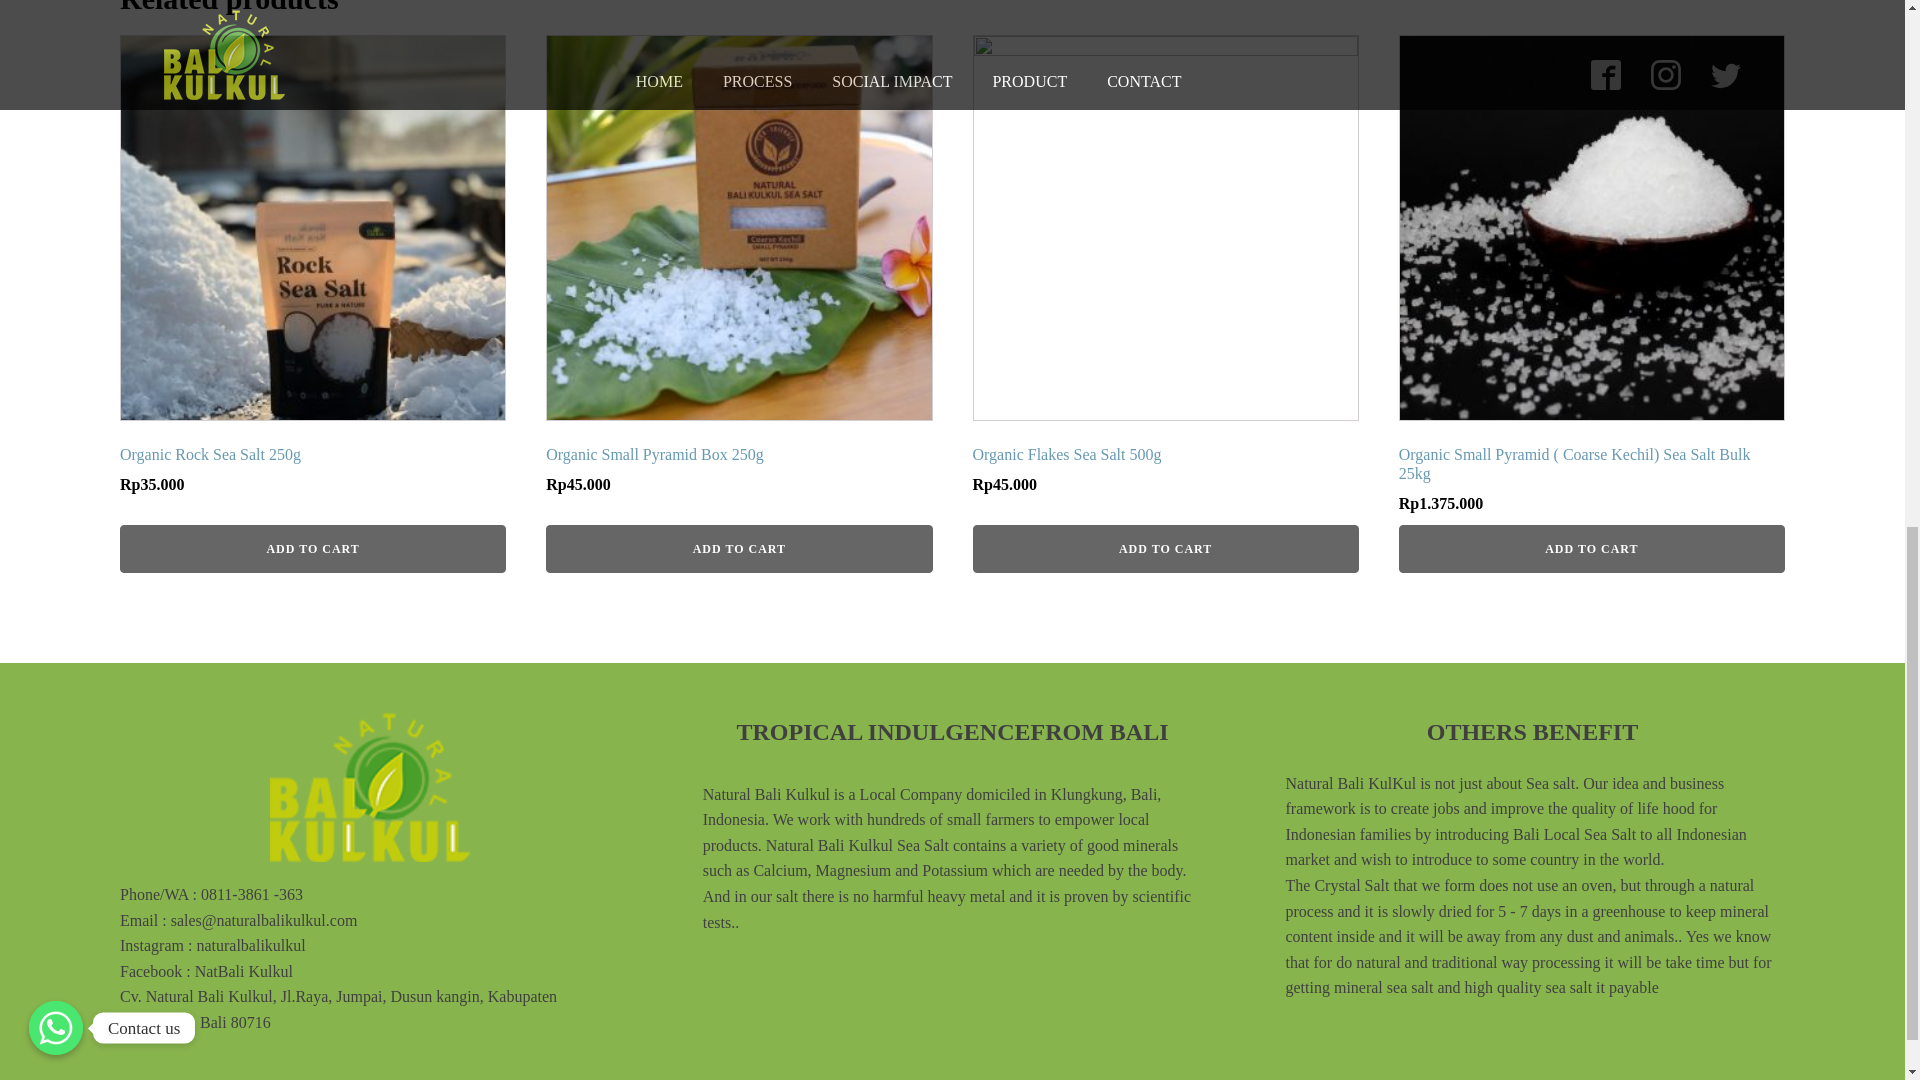  What do you see at coordinates (312, 270) in the screenshot?
I see `ADD TO CART` at bounding box center [312, 270].